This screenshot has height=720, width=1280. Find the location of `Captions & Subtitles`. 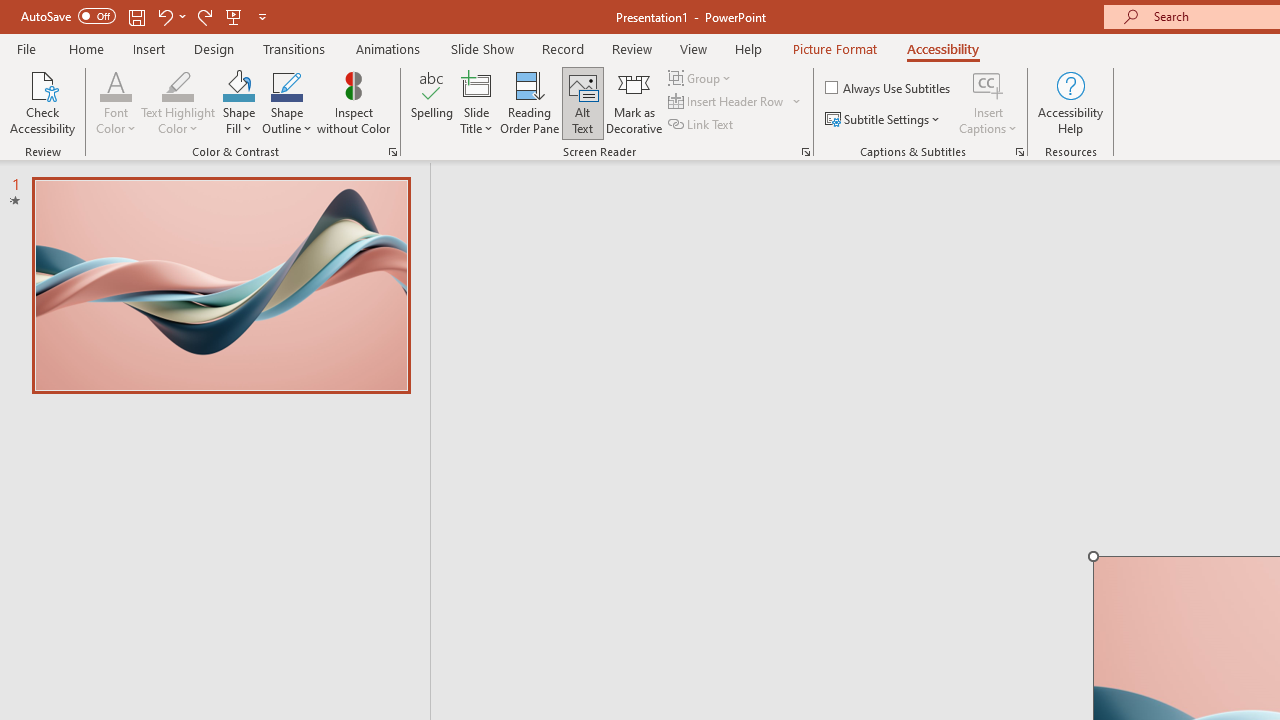

Captions & Subtitles is located at coordinates (1020, 152).